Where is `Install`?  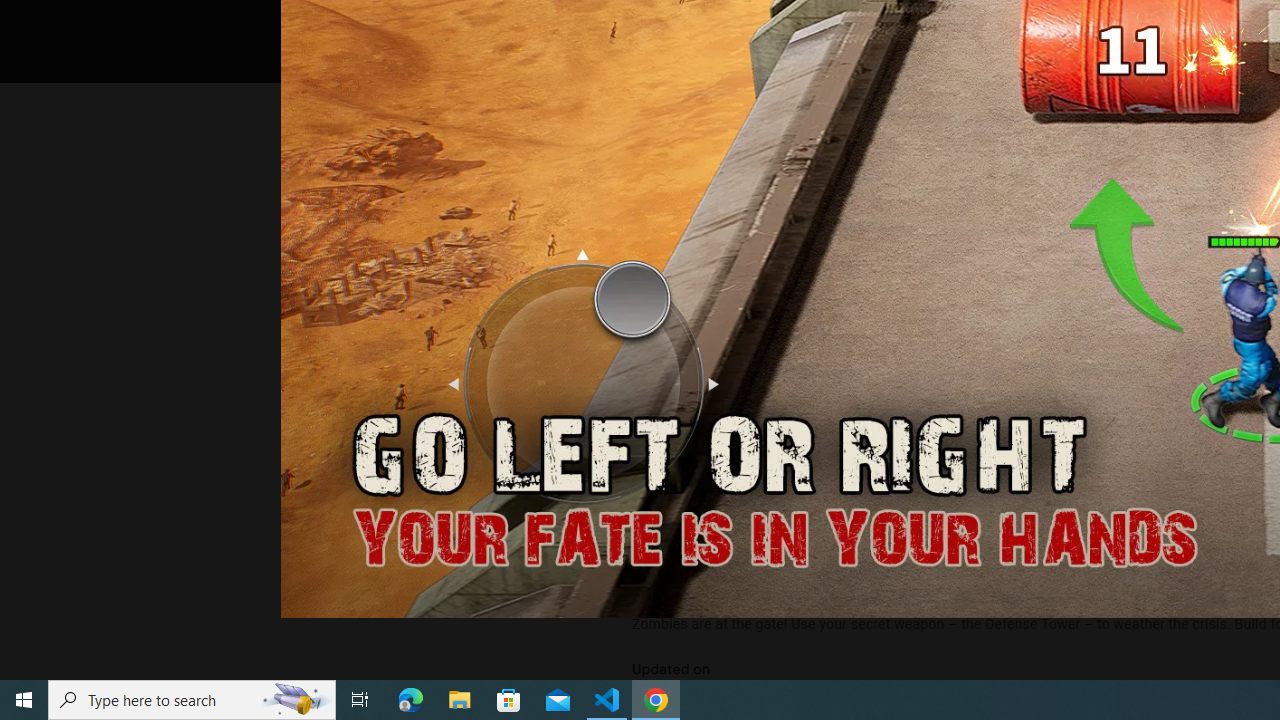 Install is located at coordinates (732, 24).